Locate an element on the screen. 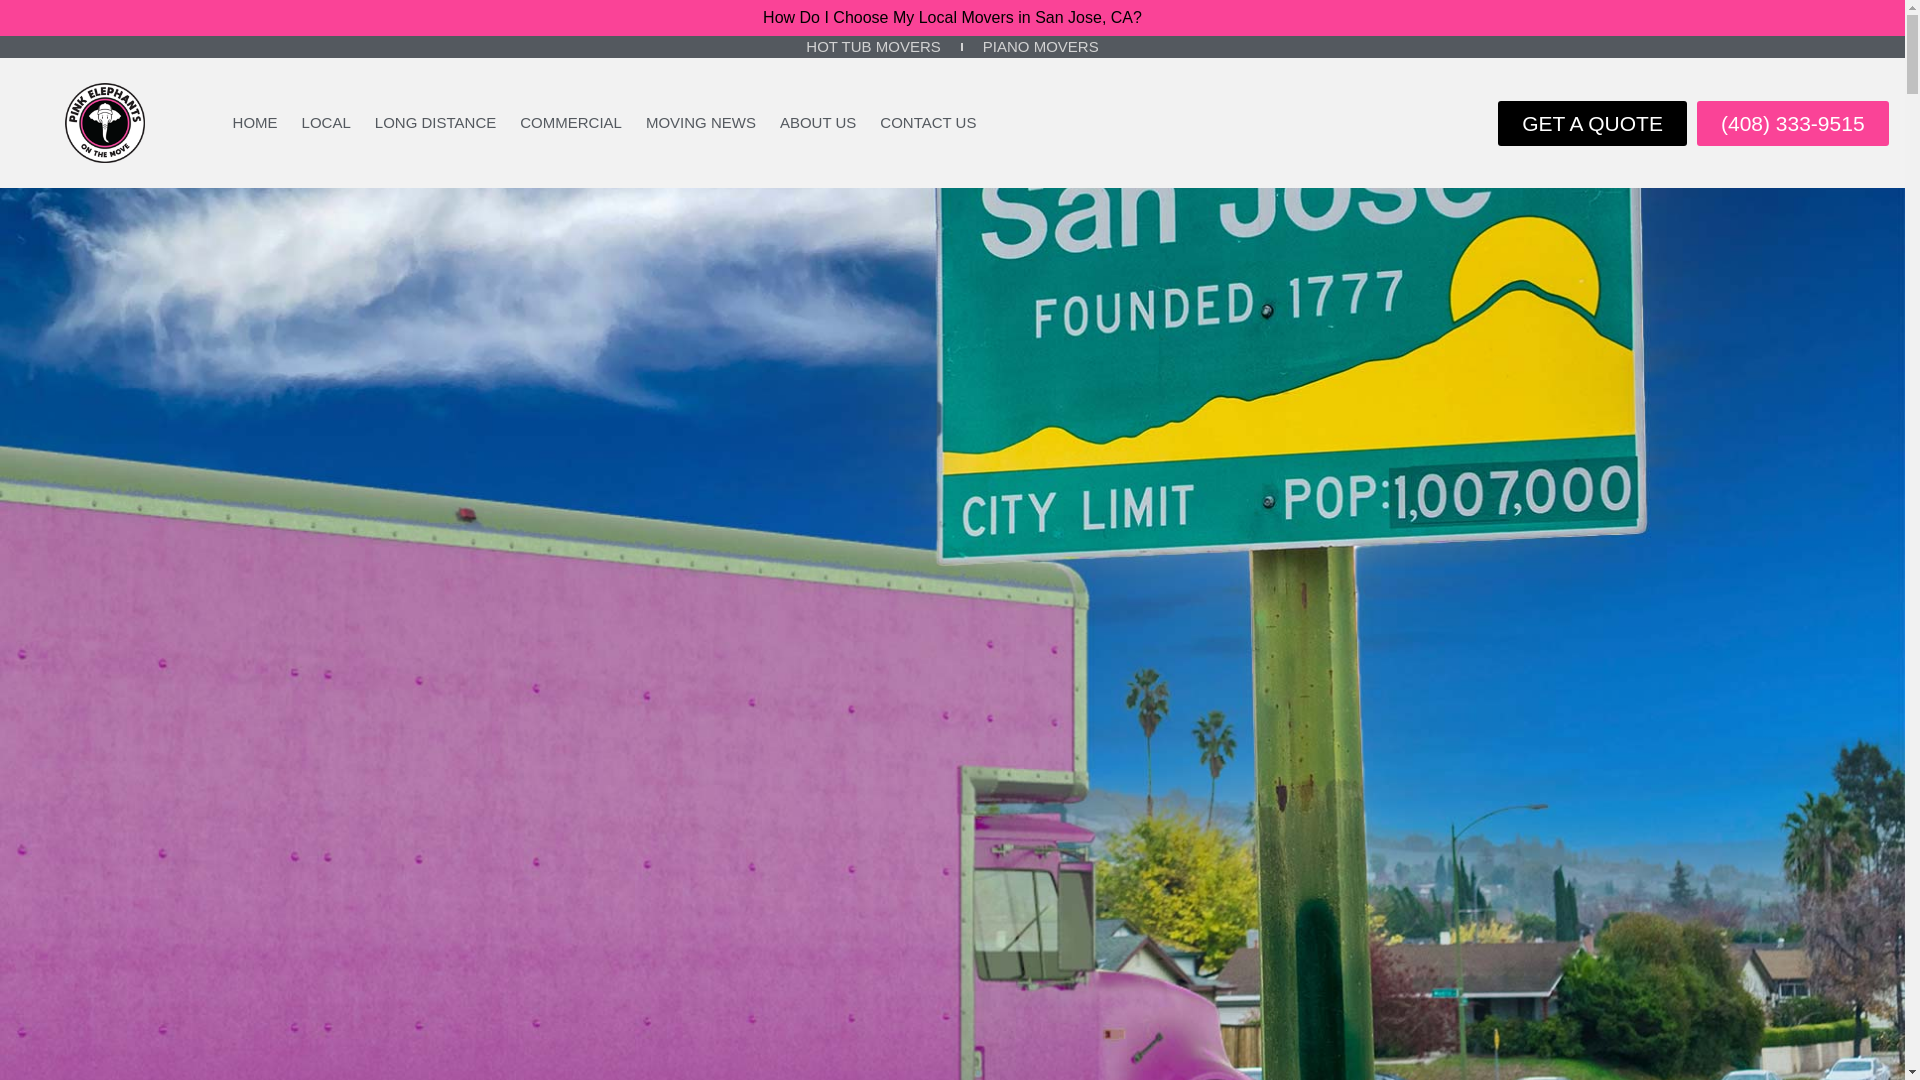 This screenshot has height=1080, width=1920. MOVING NEWS is located at coordinates (700, 122).